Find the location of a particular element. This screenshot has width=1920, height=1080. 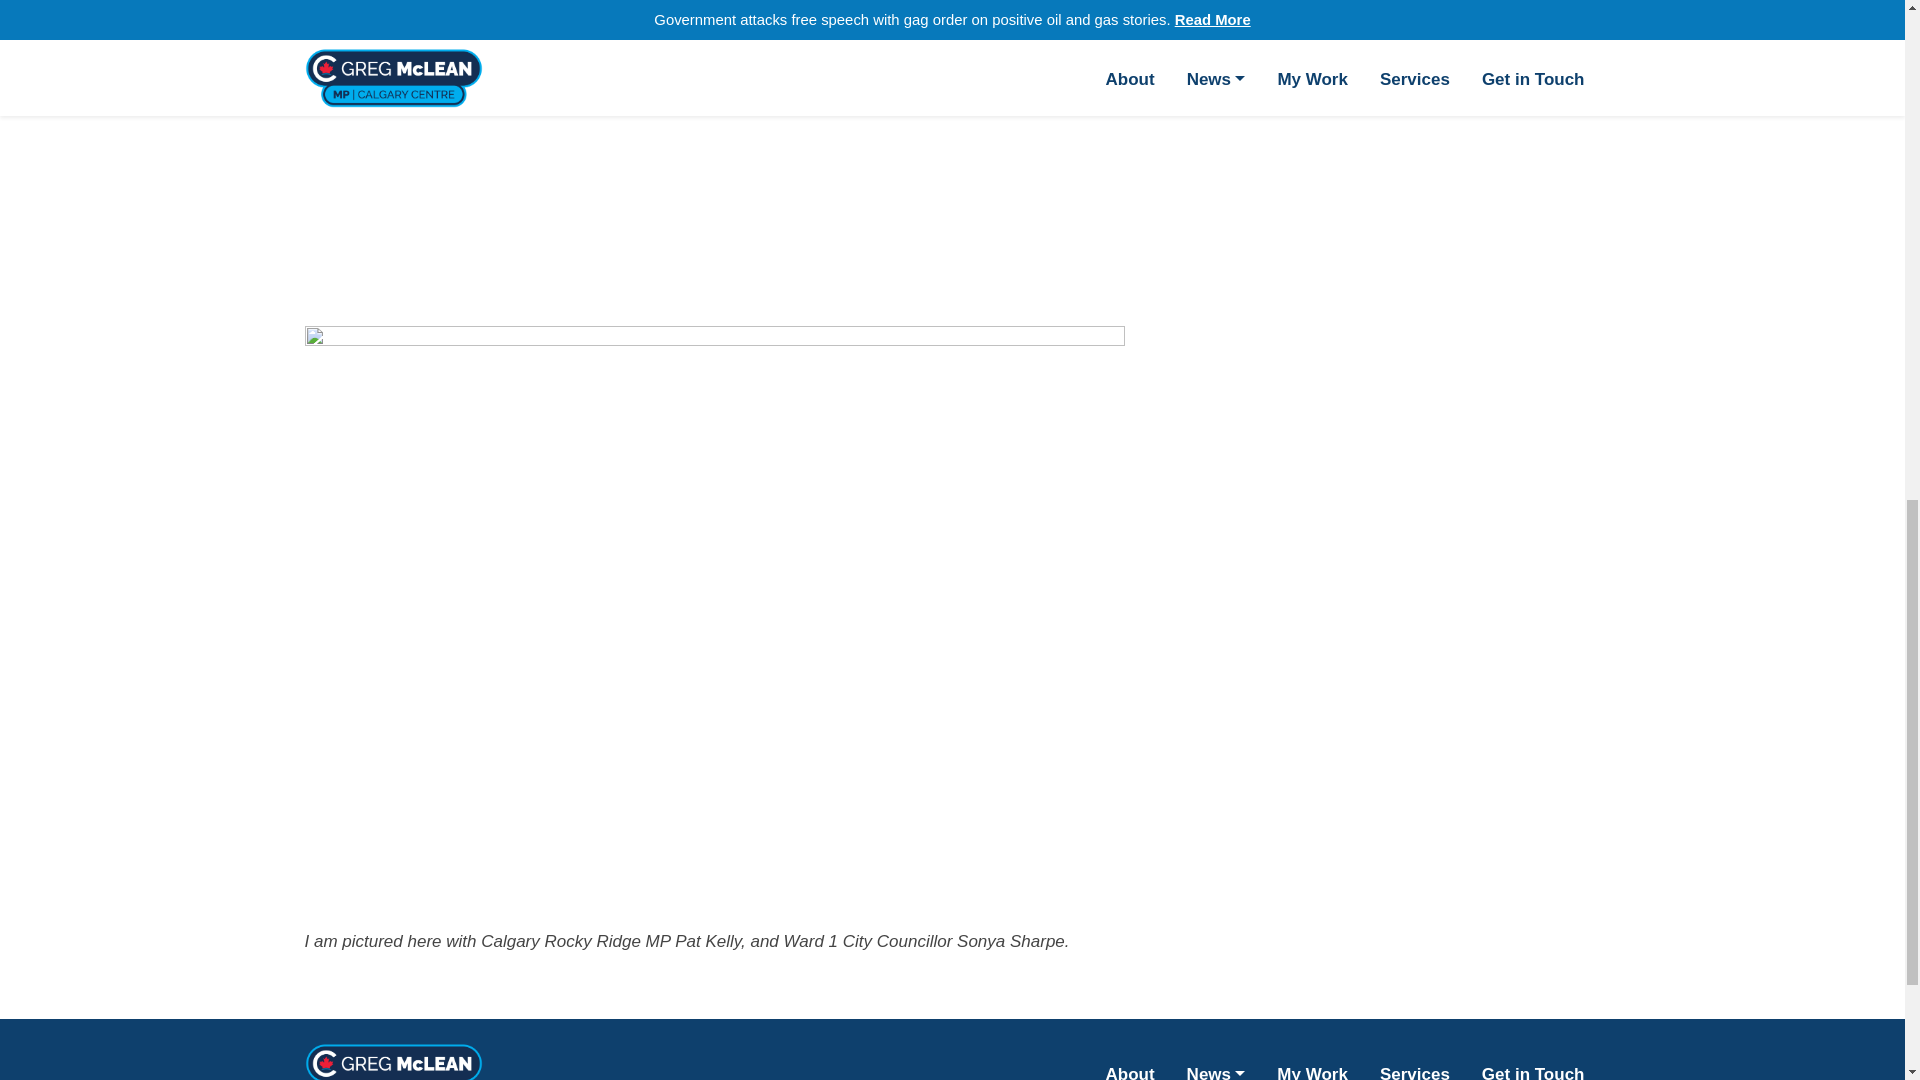

Services is located at coordinates (1414, 1065).